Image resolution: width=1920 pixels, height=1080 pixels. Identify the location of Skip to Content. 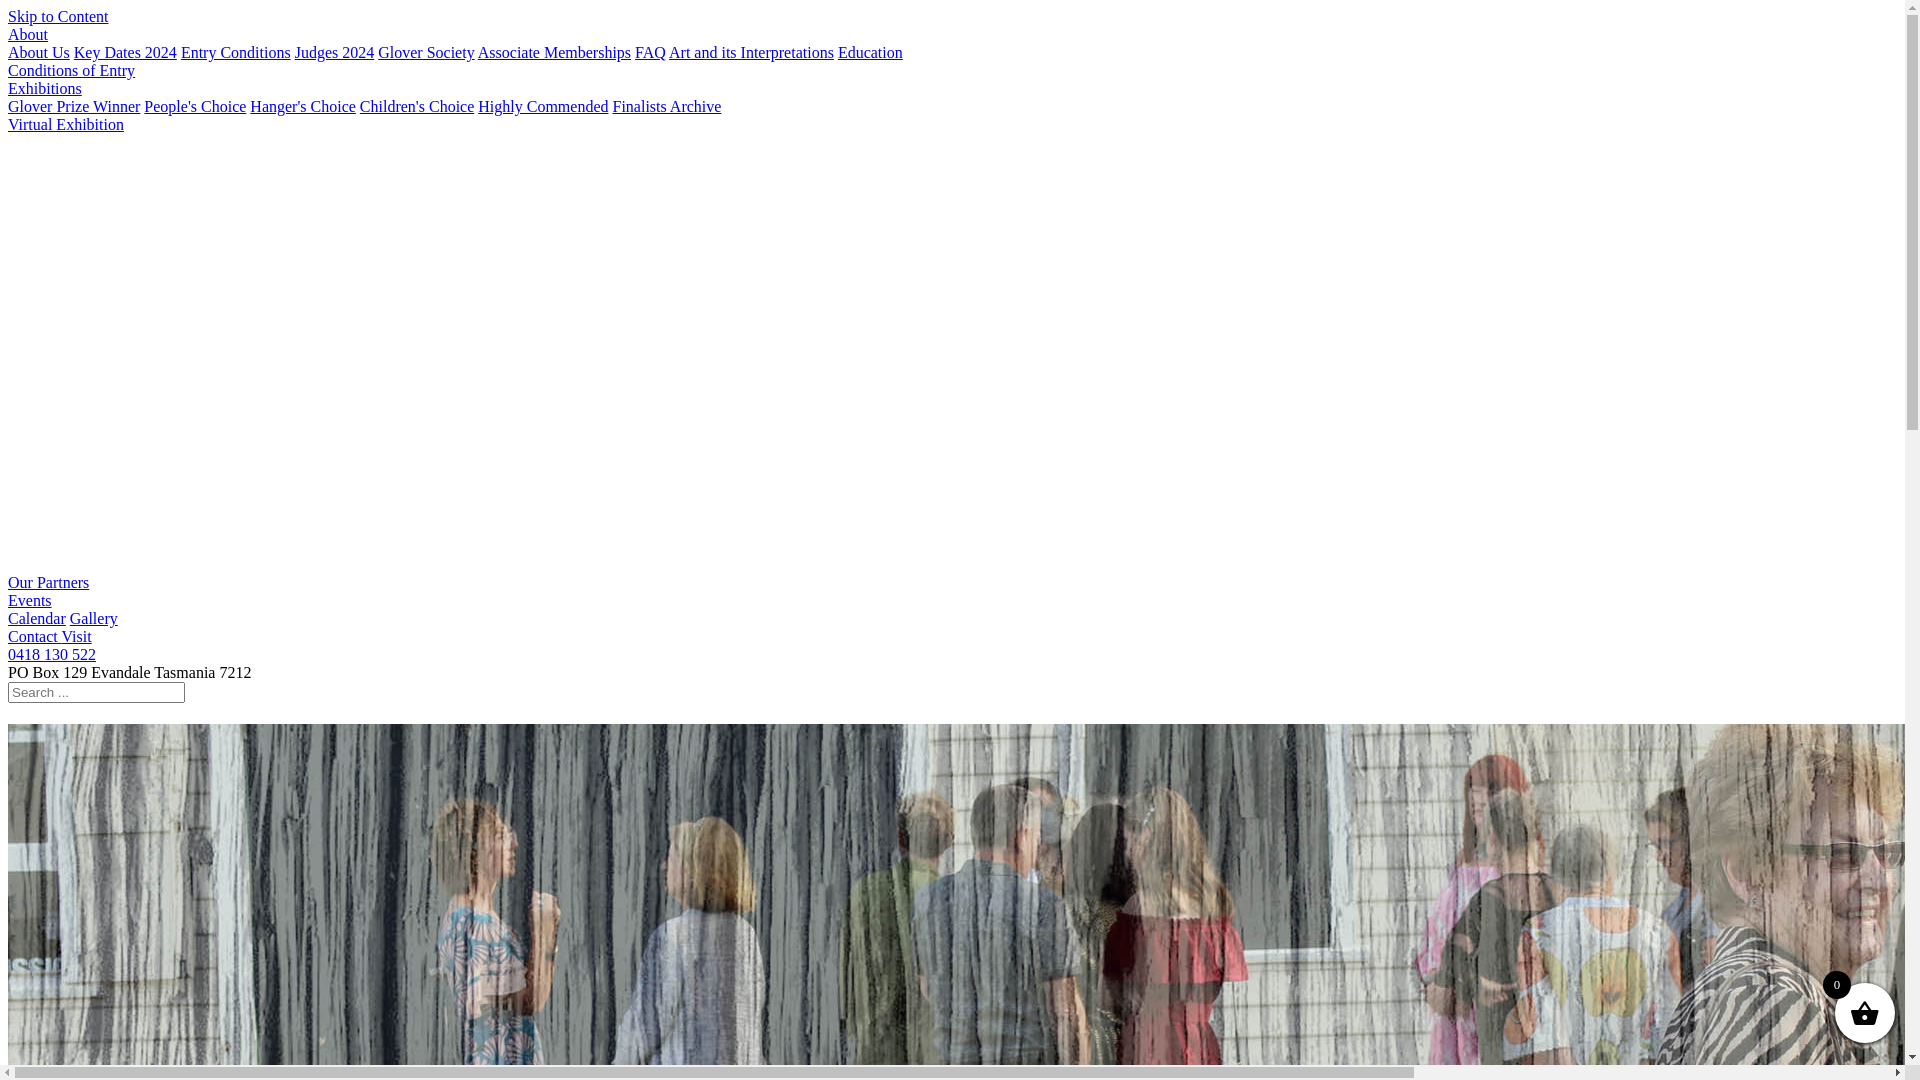
(58, 16).